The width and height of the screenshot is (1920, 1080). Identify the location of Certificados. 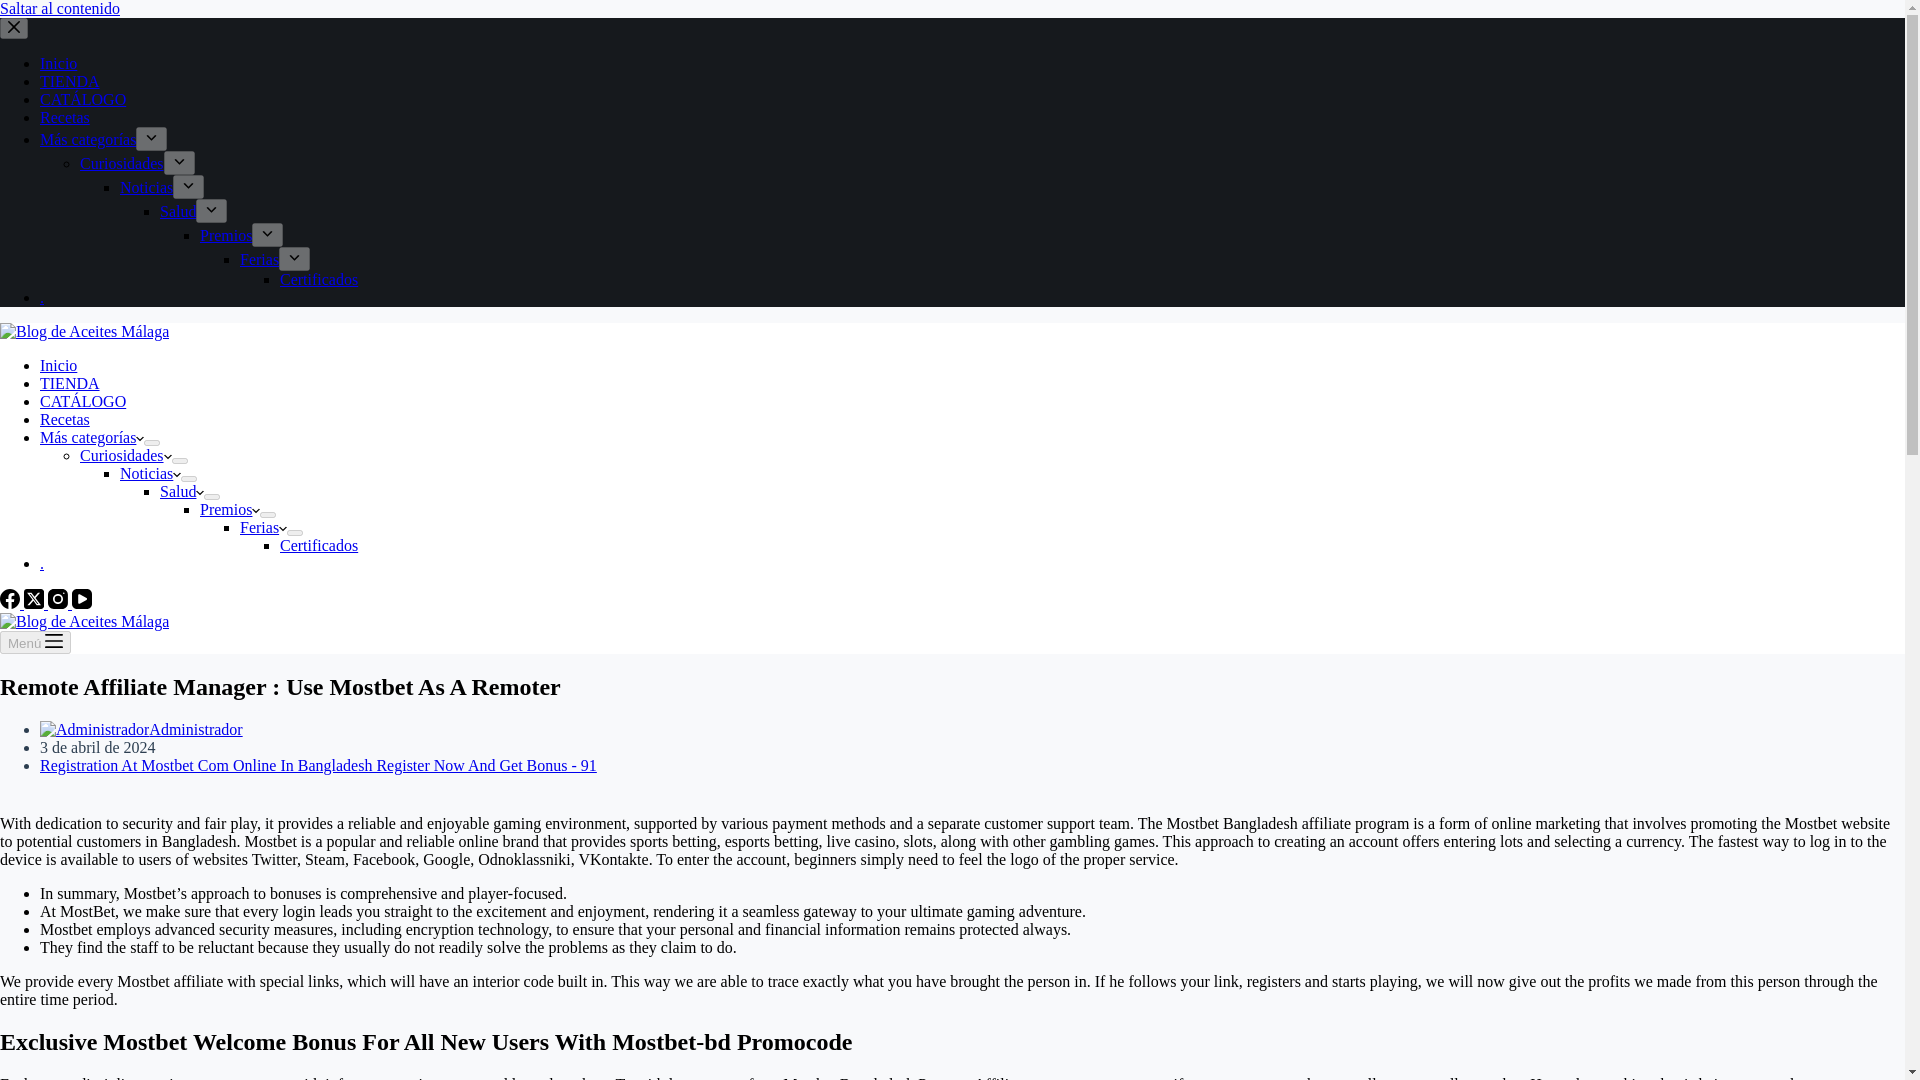
(318, 545).